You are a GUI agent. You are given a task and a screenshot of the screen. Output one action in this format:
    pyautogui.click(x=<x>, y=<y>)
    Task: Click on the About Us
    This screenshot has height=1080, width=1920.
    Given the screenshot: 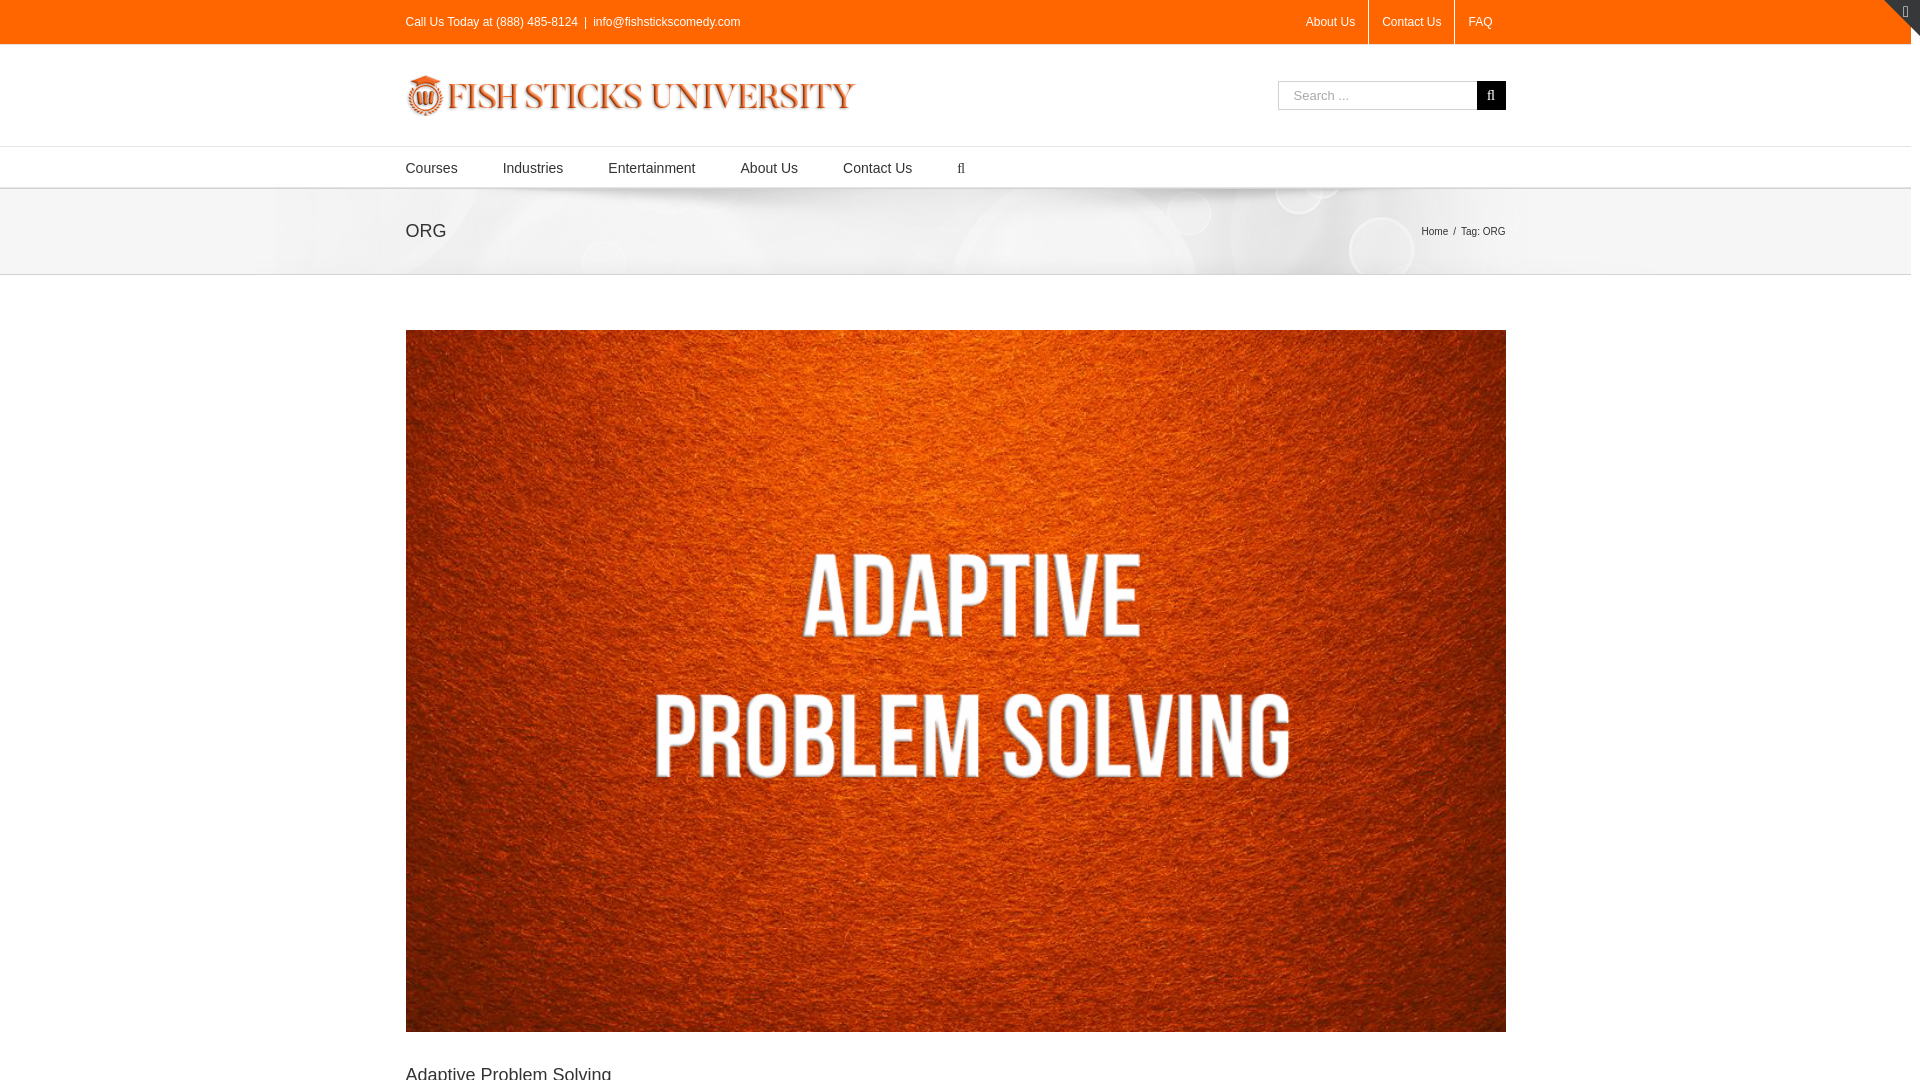 What is the action you would take?
    pyautogui.click(x=770, y=166)
    